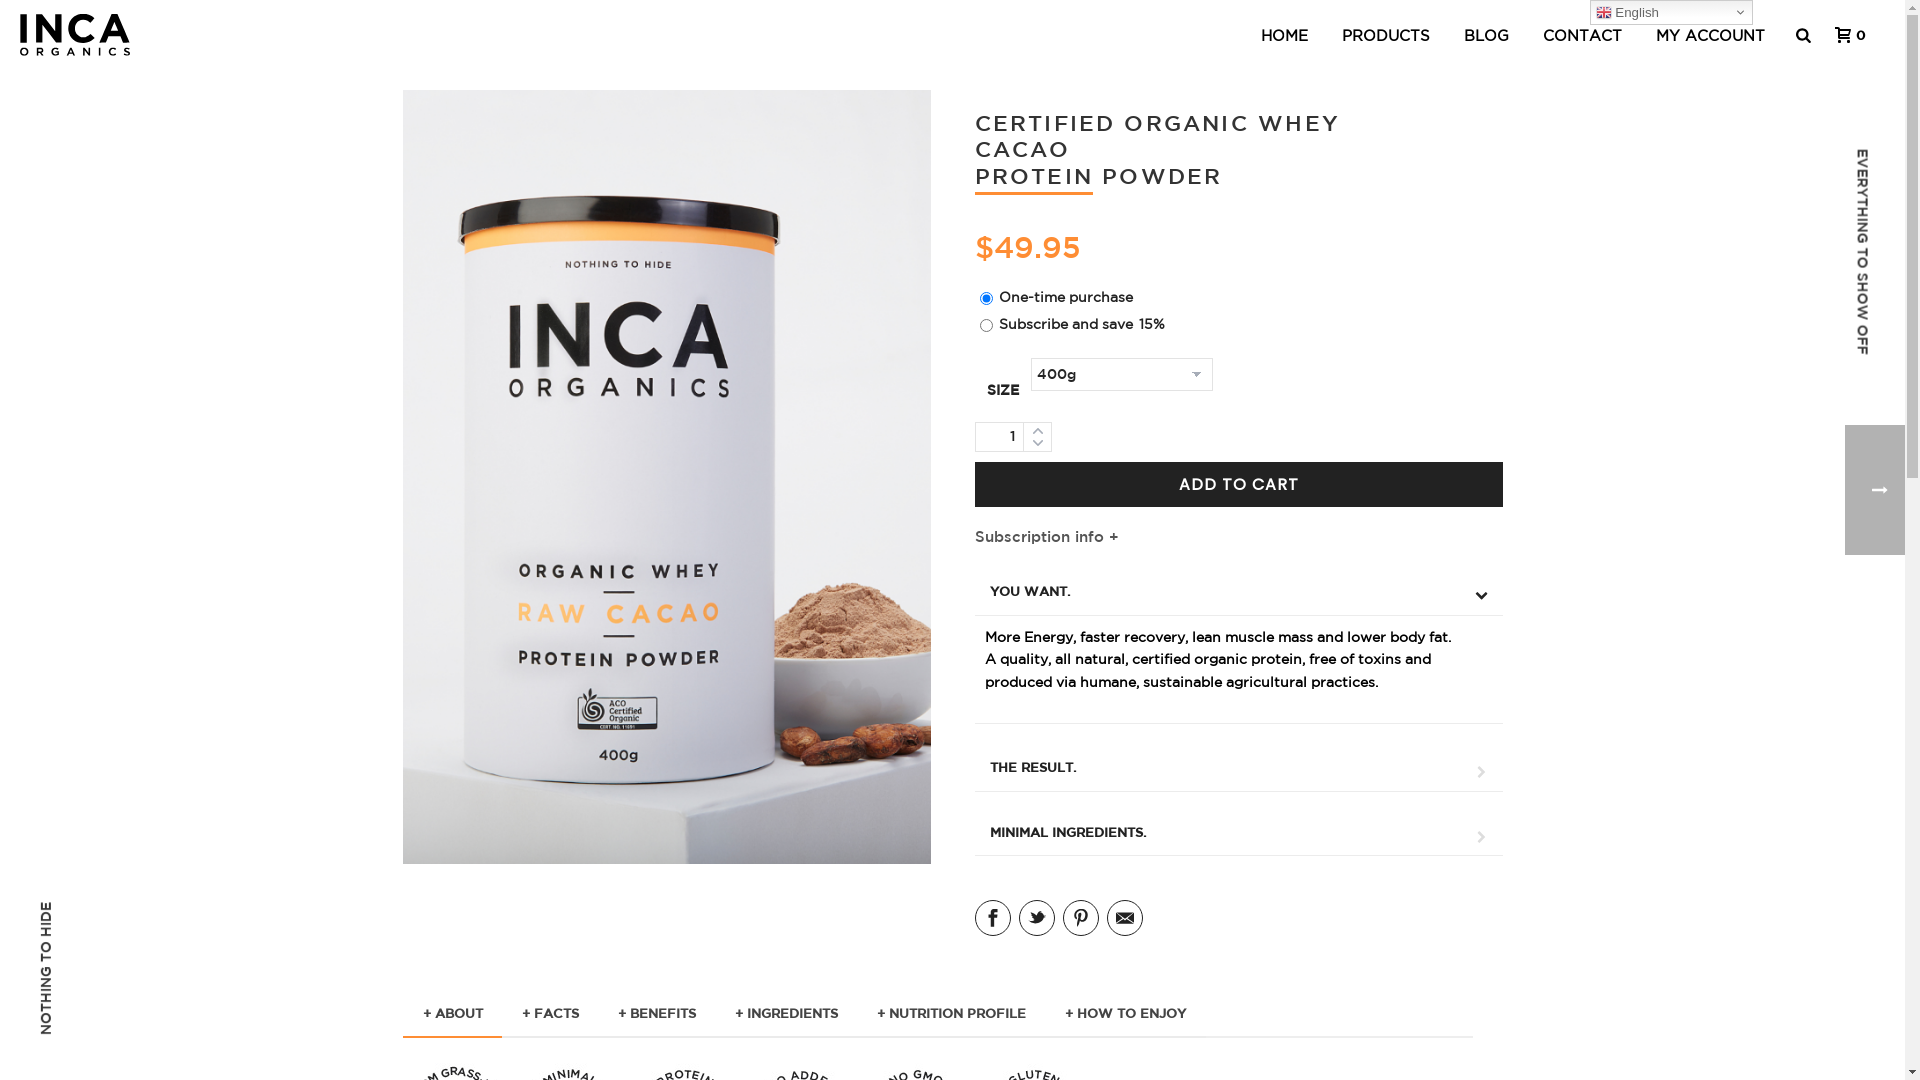 The width and height of the screenshot is (1920, 1080). Describe the element at coordinates (1845, 35) in the screenshot. I see `0` at that location.